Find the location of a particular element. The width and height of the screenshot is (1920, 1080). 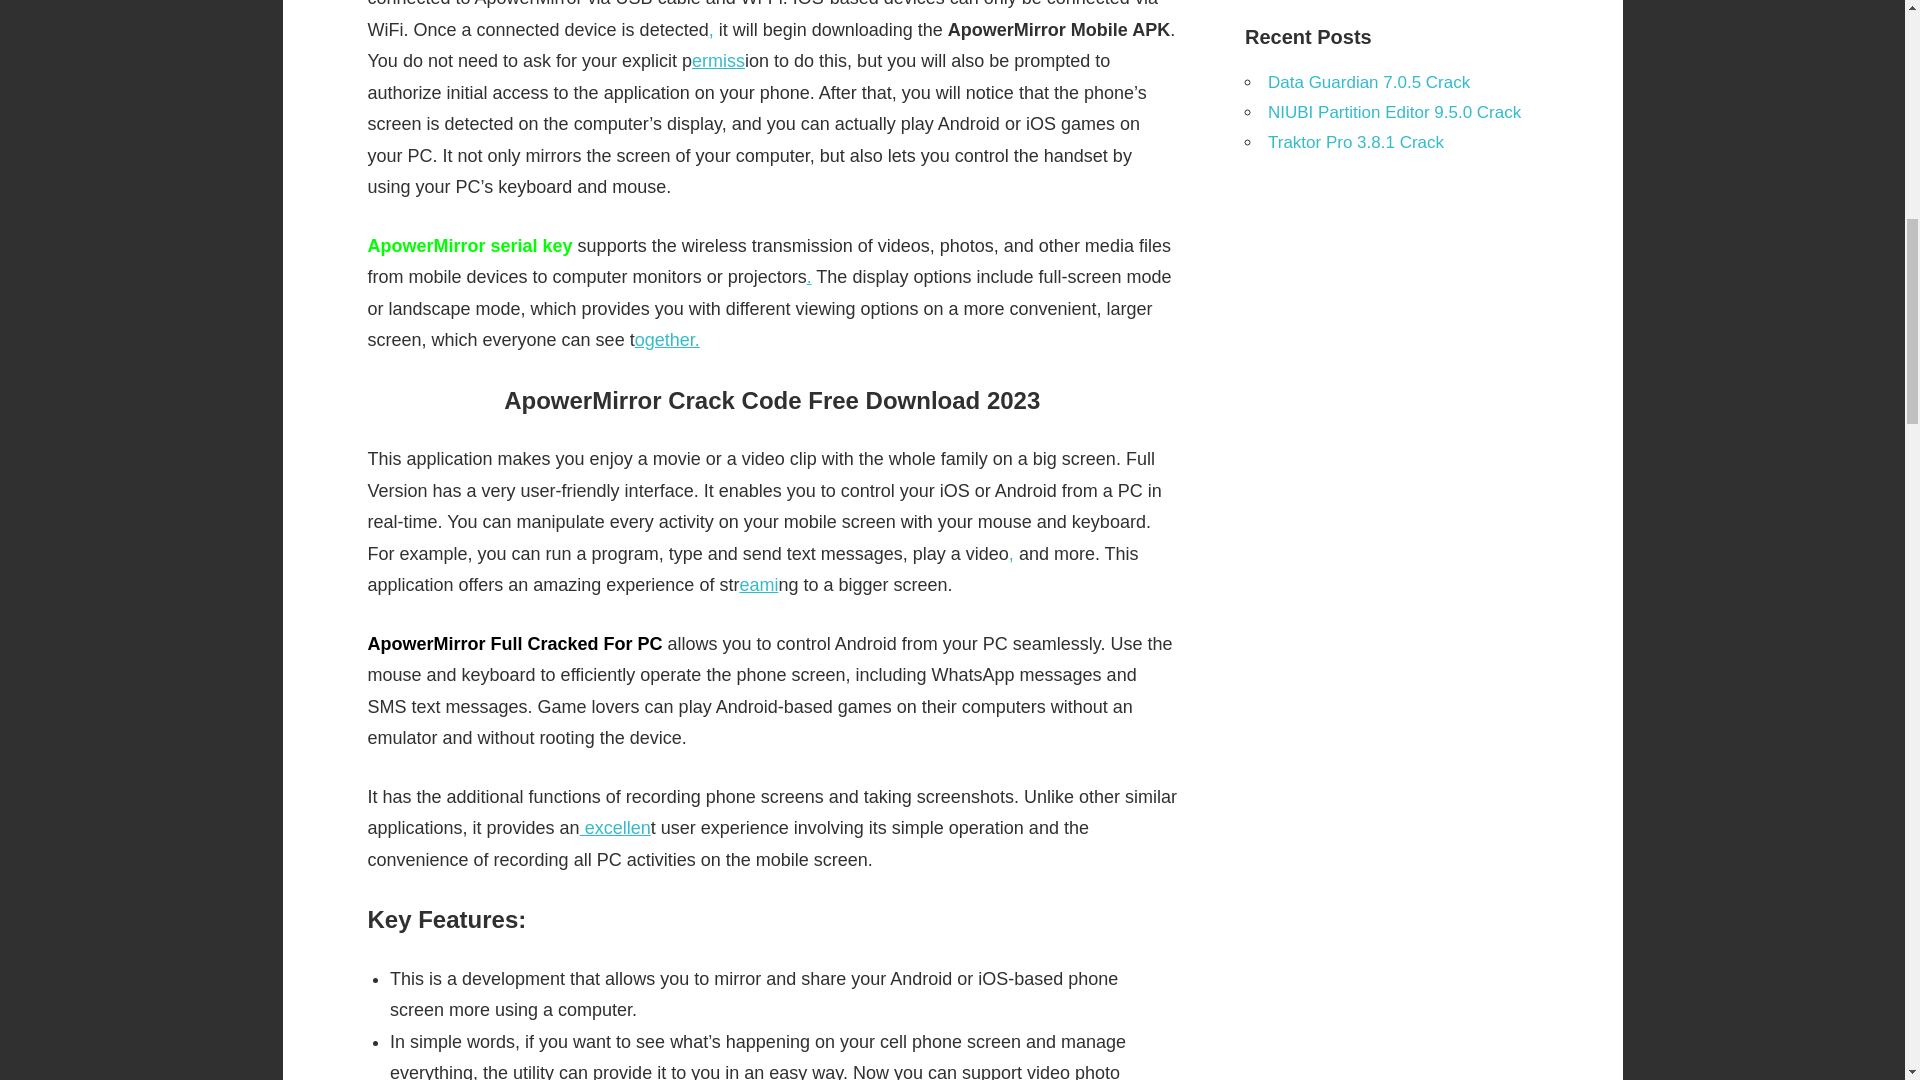

ogether. is located at coordinates (668, 340).